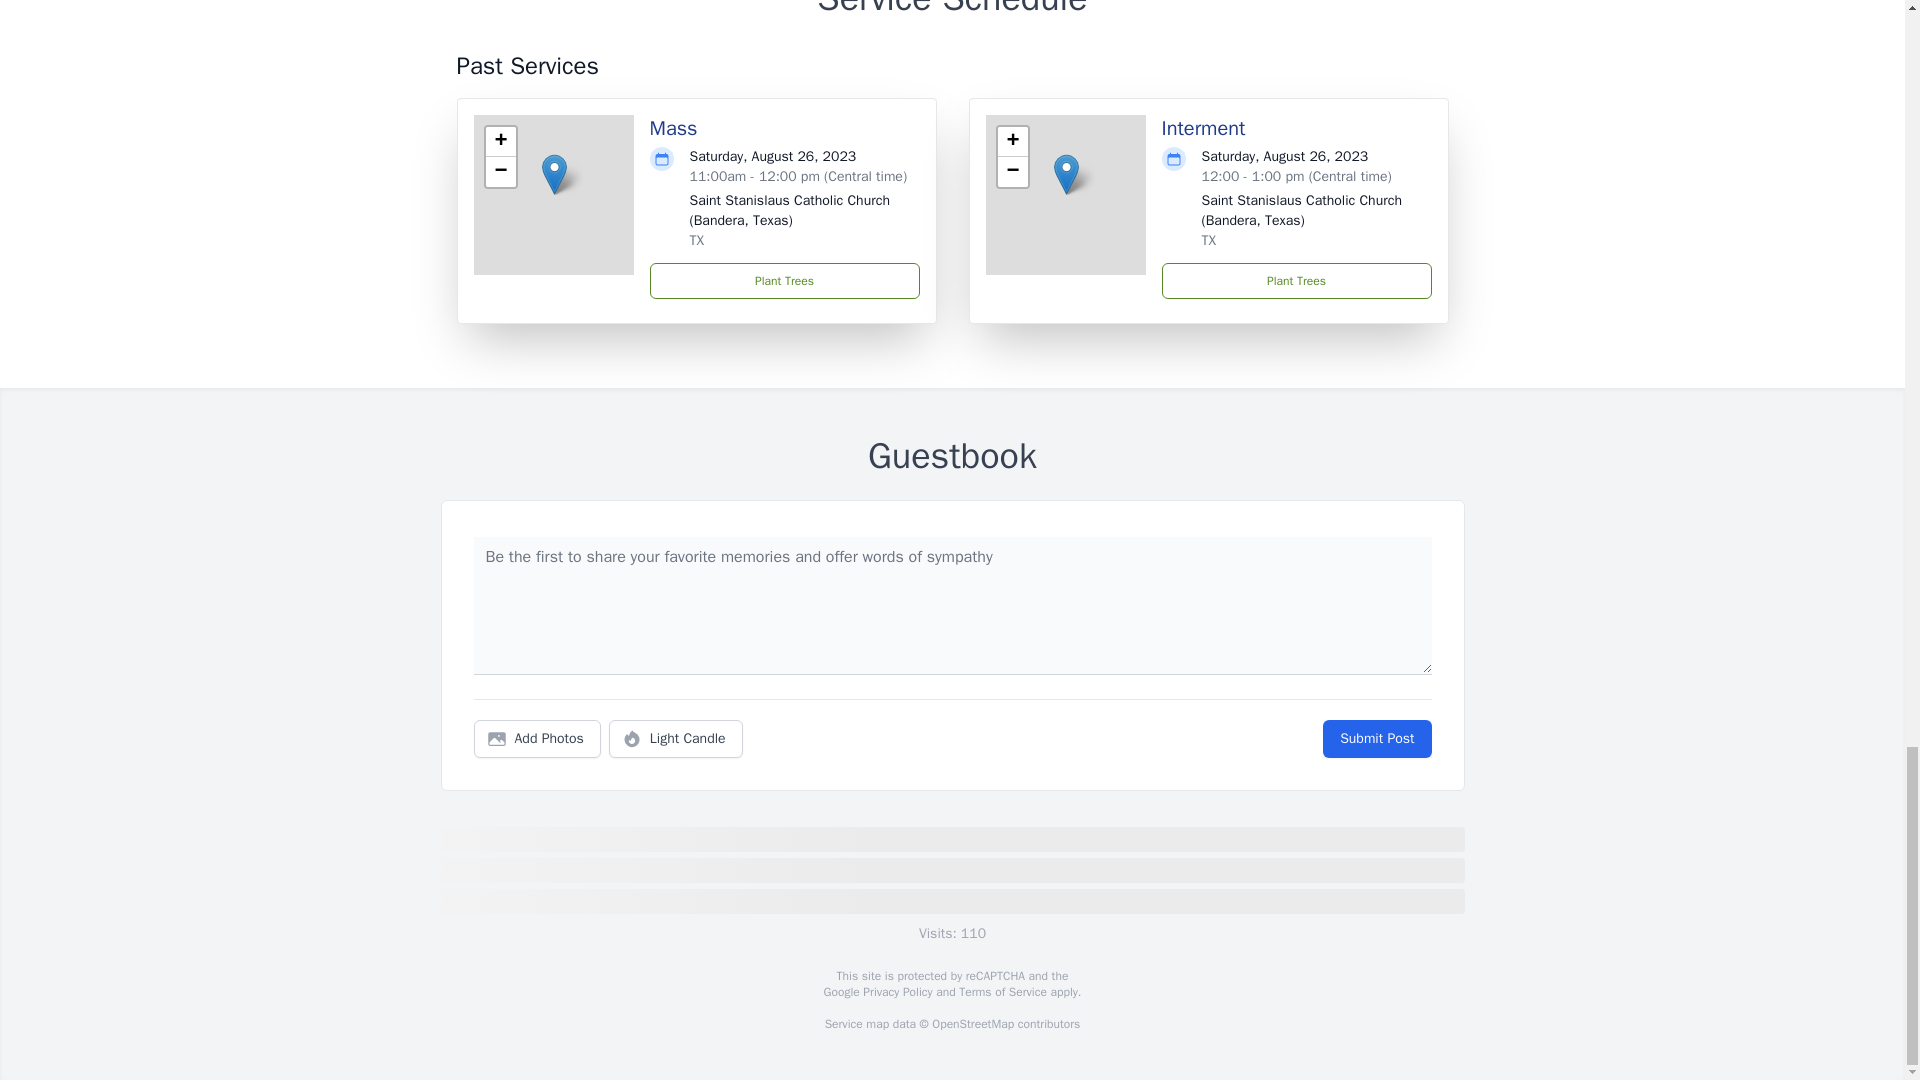 Image resolution: width=1920 pixels, height=1080 pixels. What do you see at coordinates (1002, 992) in the screenshot?
I see `Terms of Service` at bounding box center [1002, 992].